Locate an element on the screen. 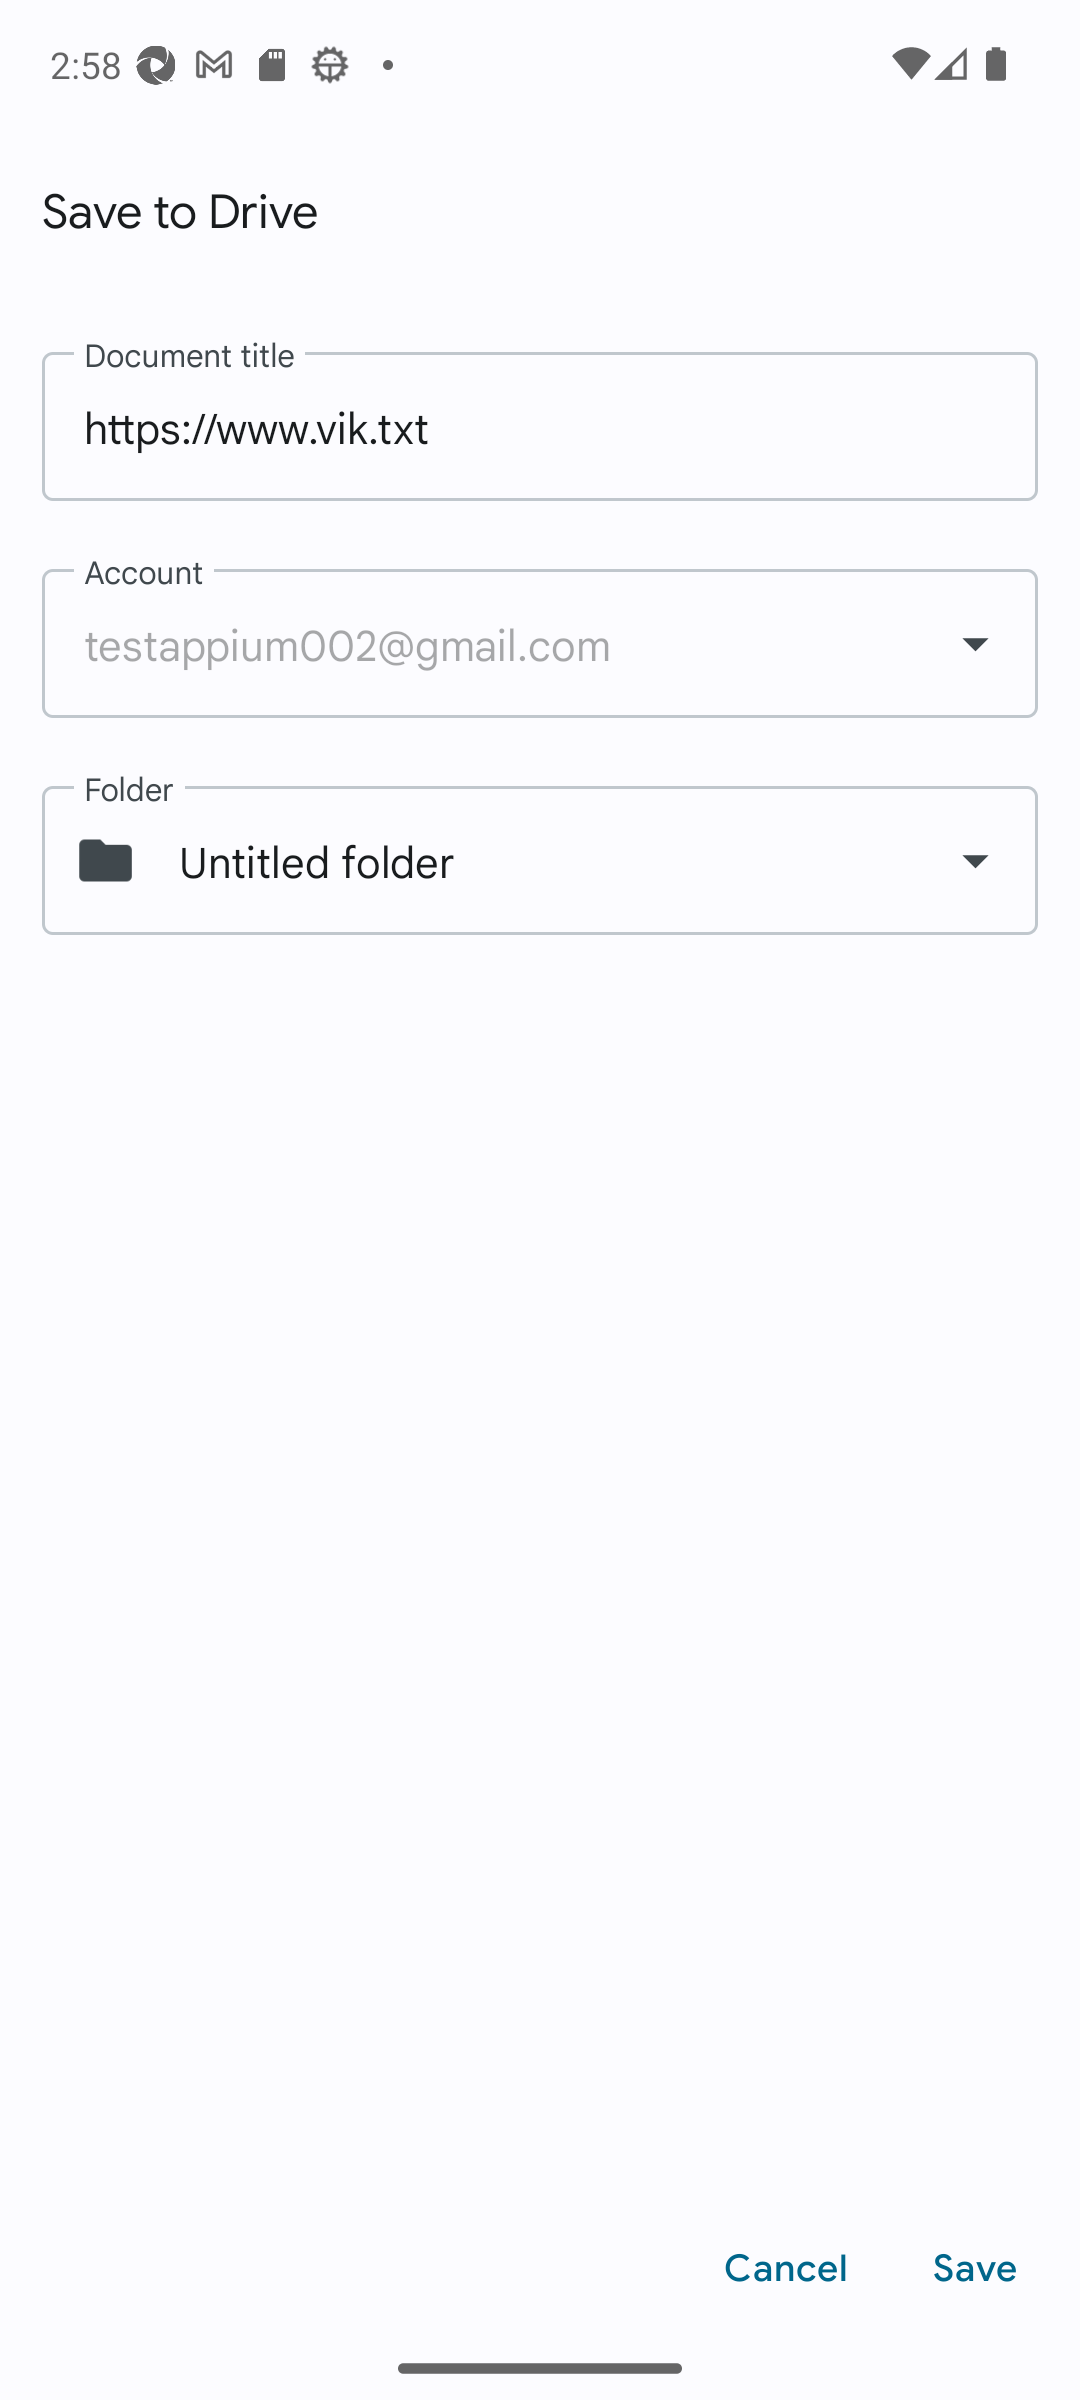 The height and width of the screenshot is (2400, 1080). Cancel is located at coordinates (786, 2268).